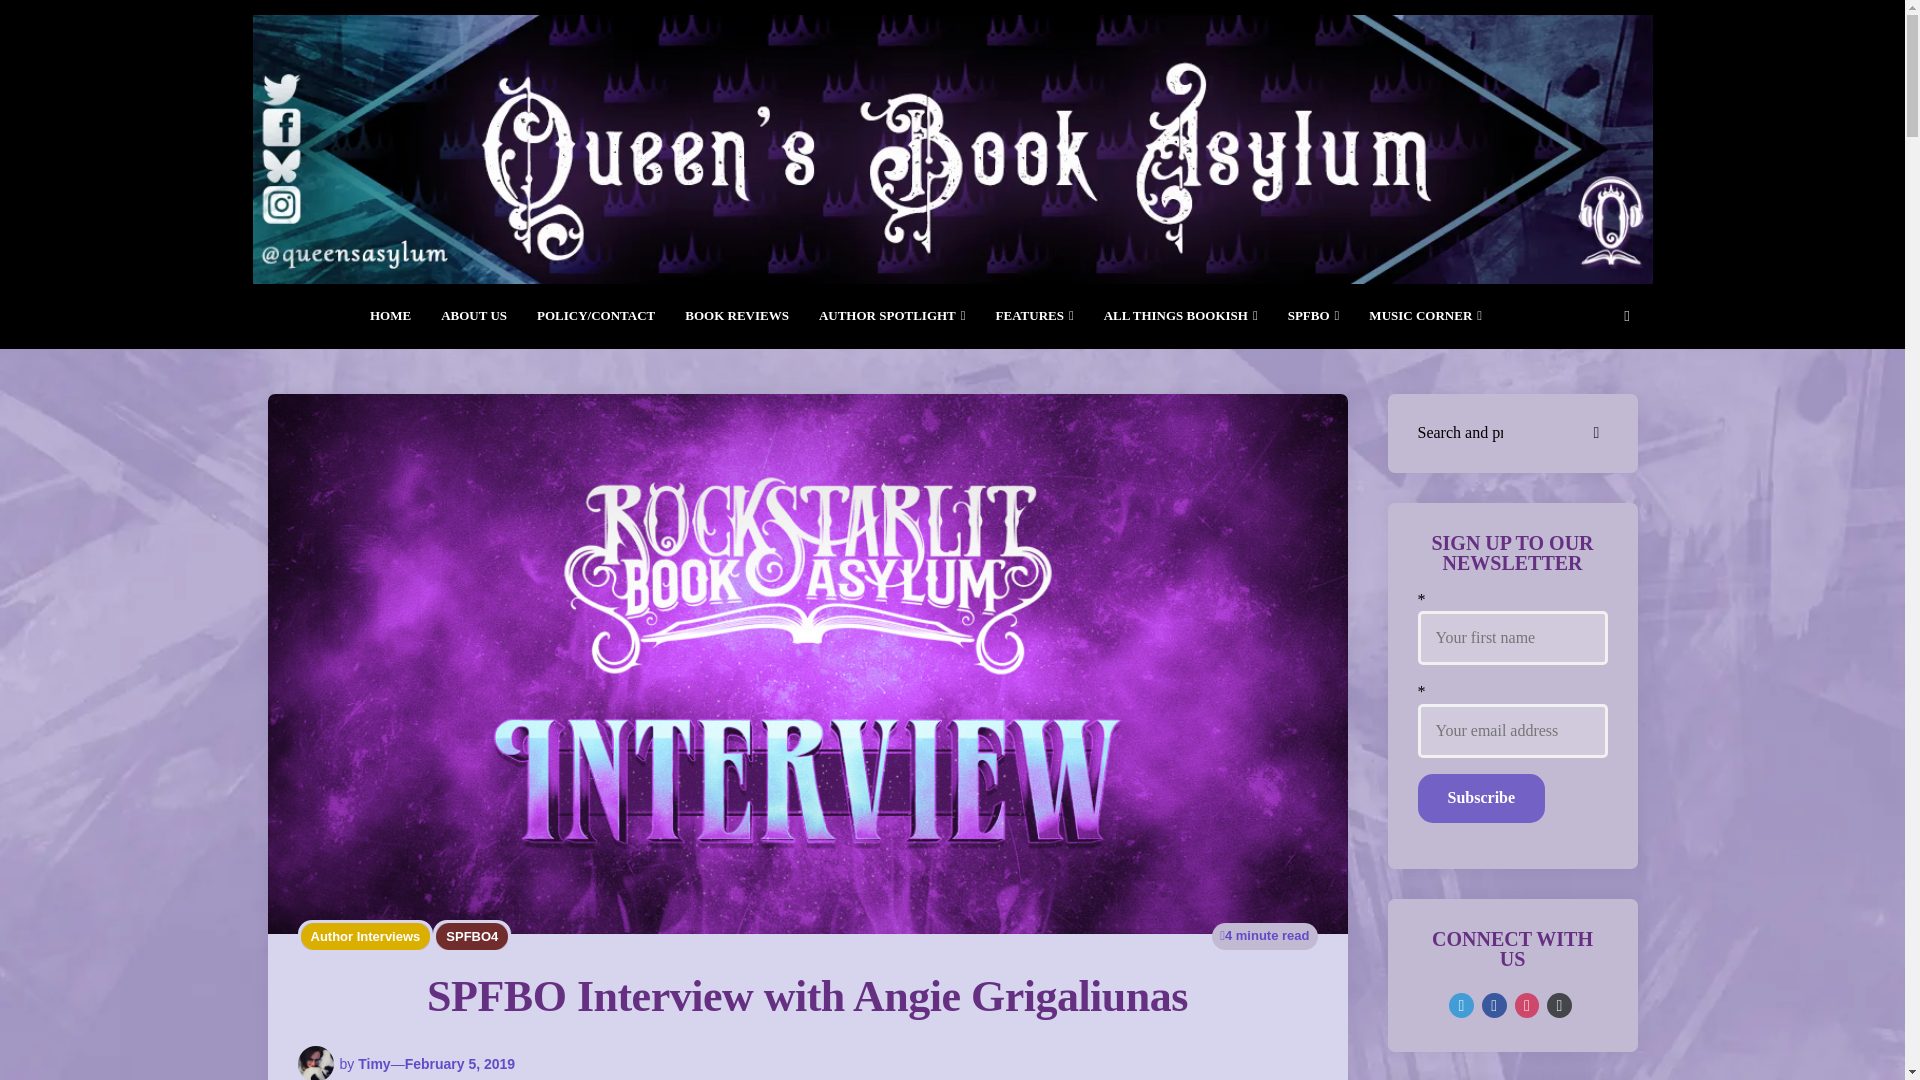  I want to click on HOME, so click(390, 316).